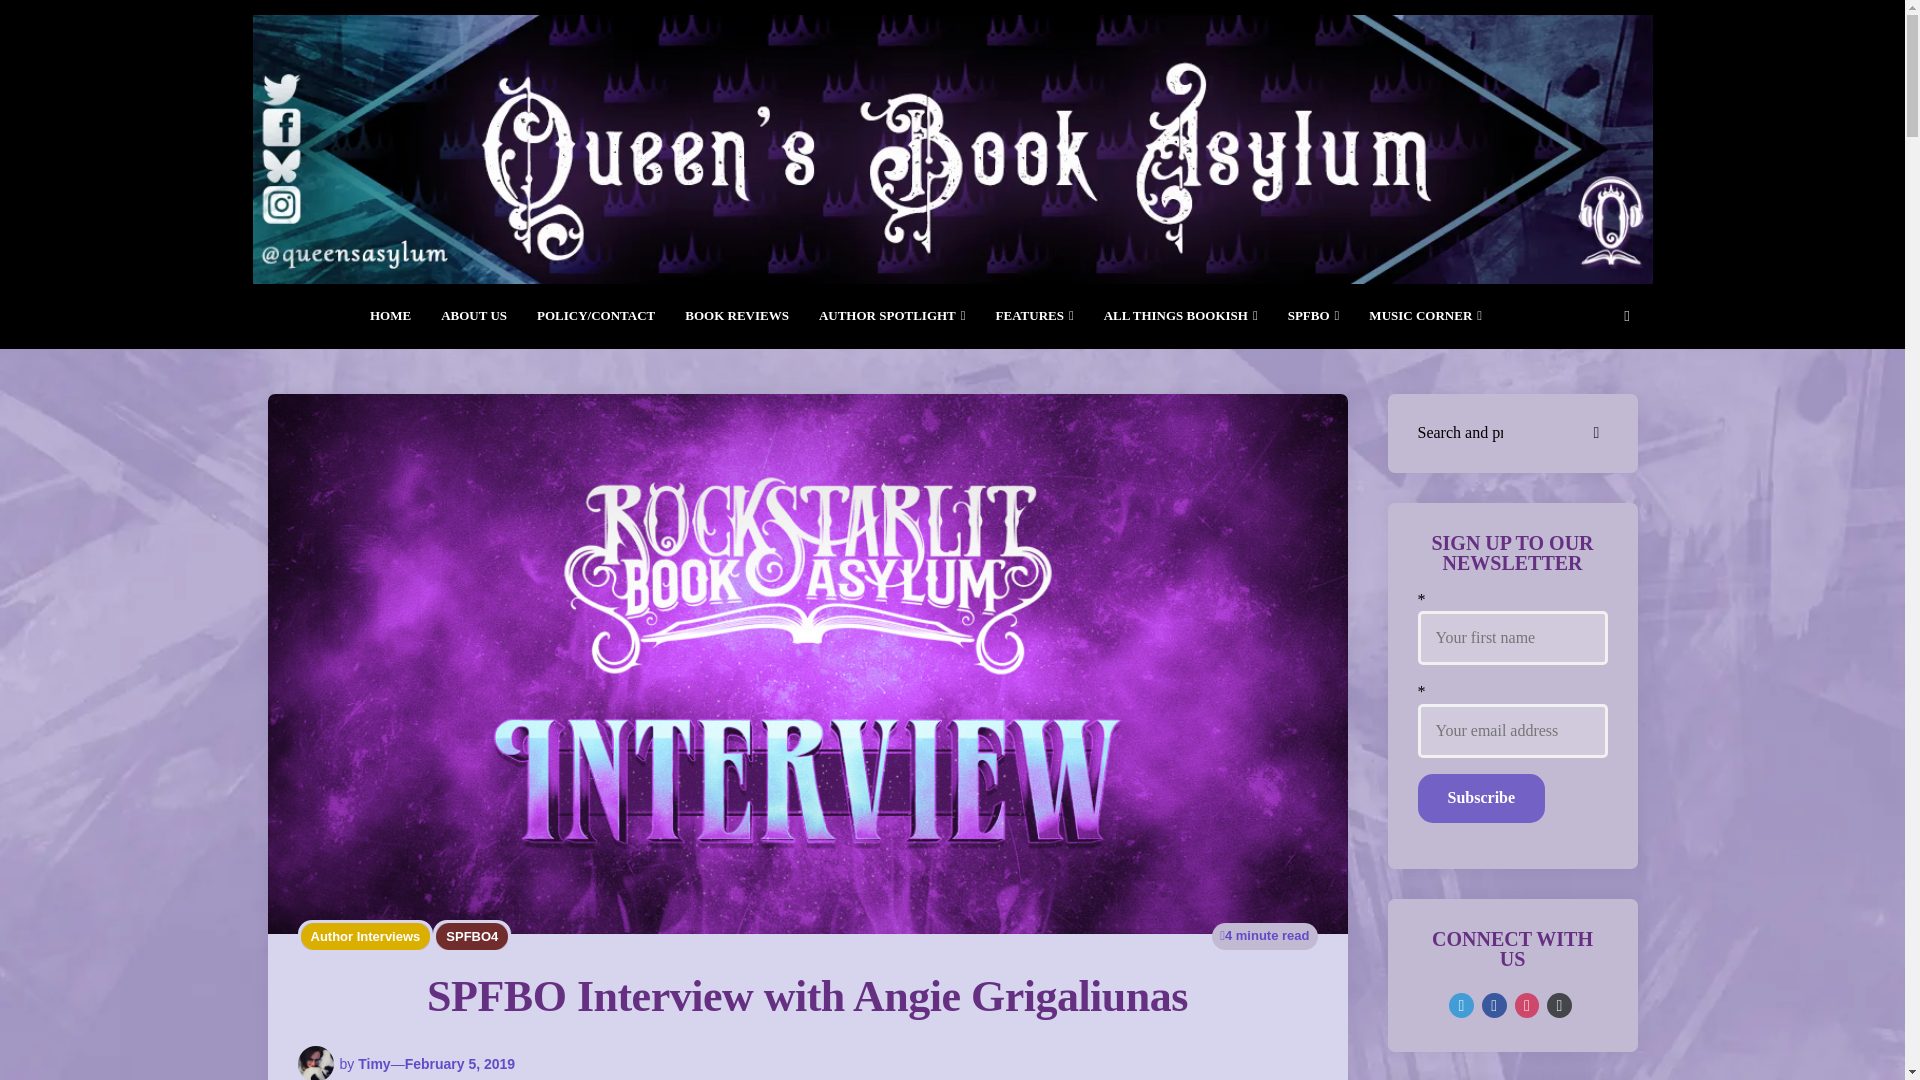  I want to click on HOME, so click(390, 316).